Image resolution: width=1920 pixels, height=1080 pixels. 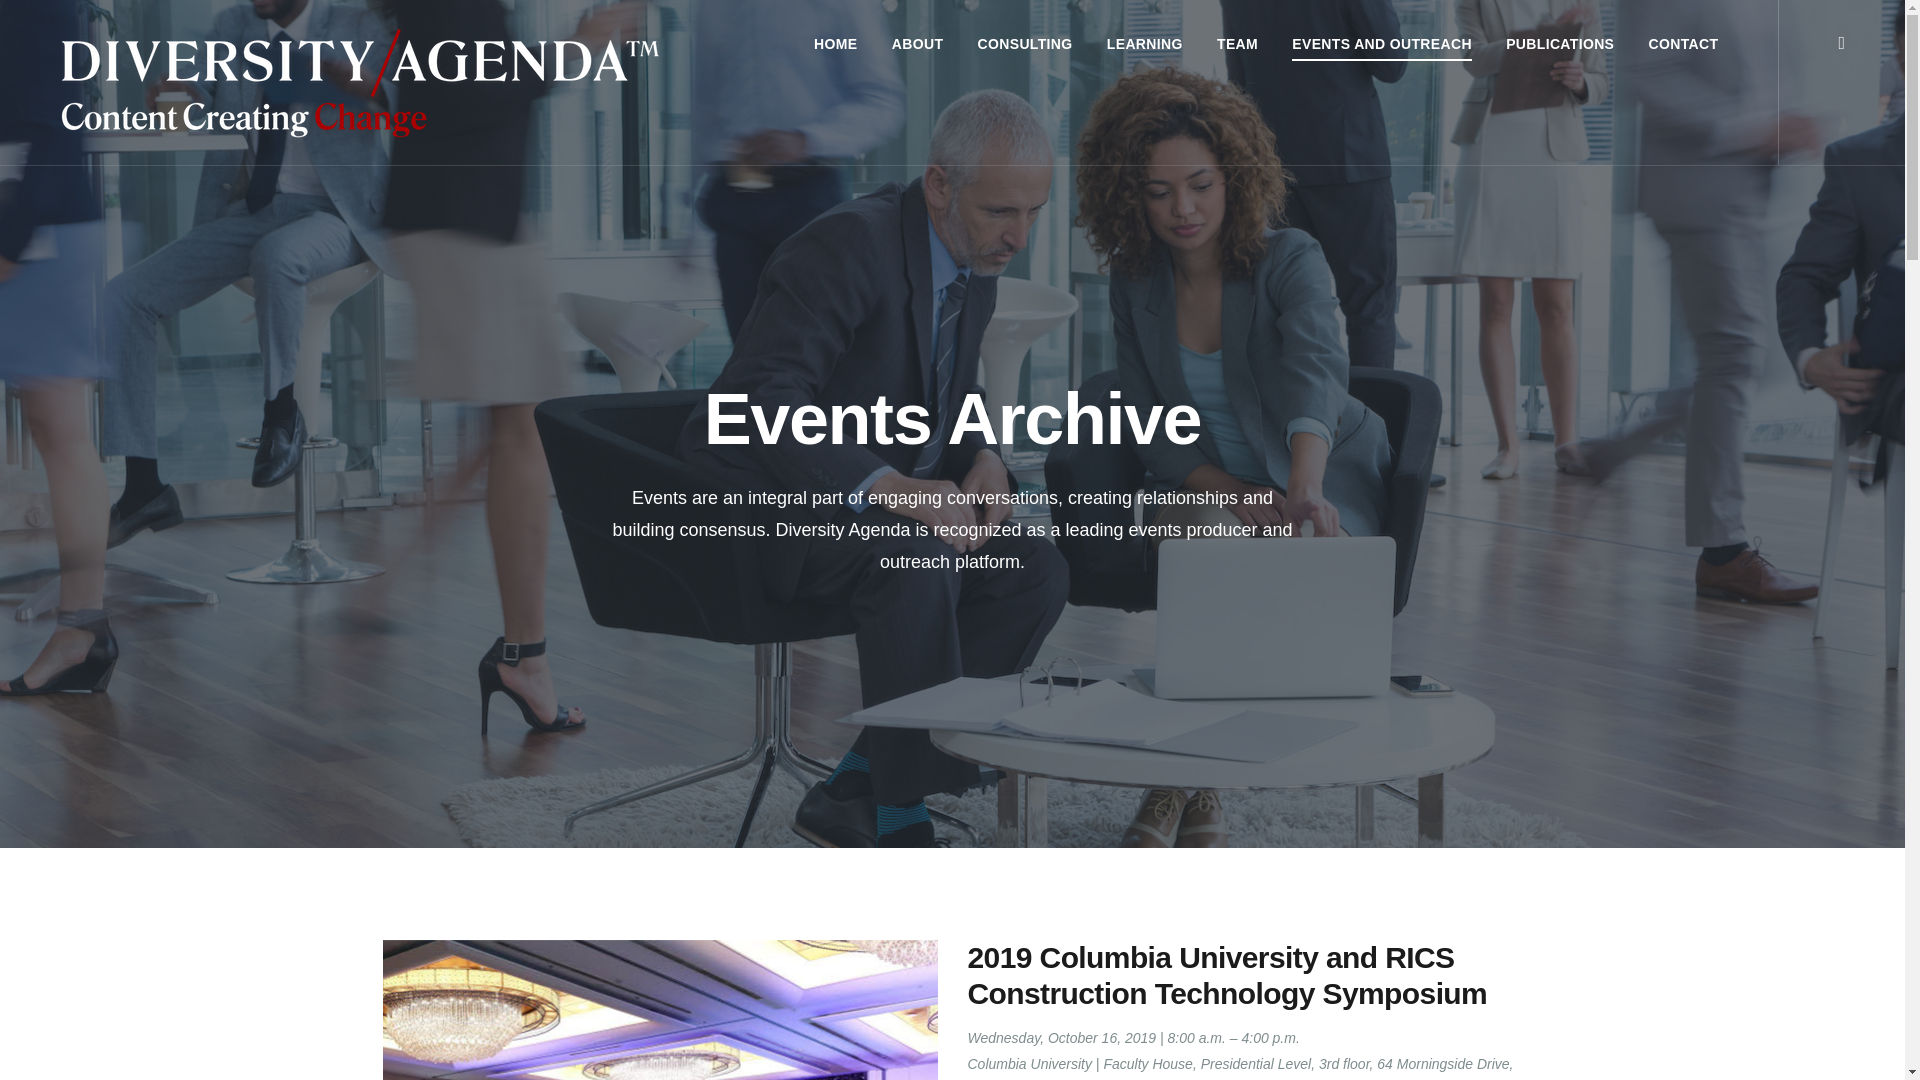 What do you see at coordinates (1382, 44) in the screenshot?
I see `EVENTS AND OUTREACH` at bounding box center [1382, 44].